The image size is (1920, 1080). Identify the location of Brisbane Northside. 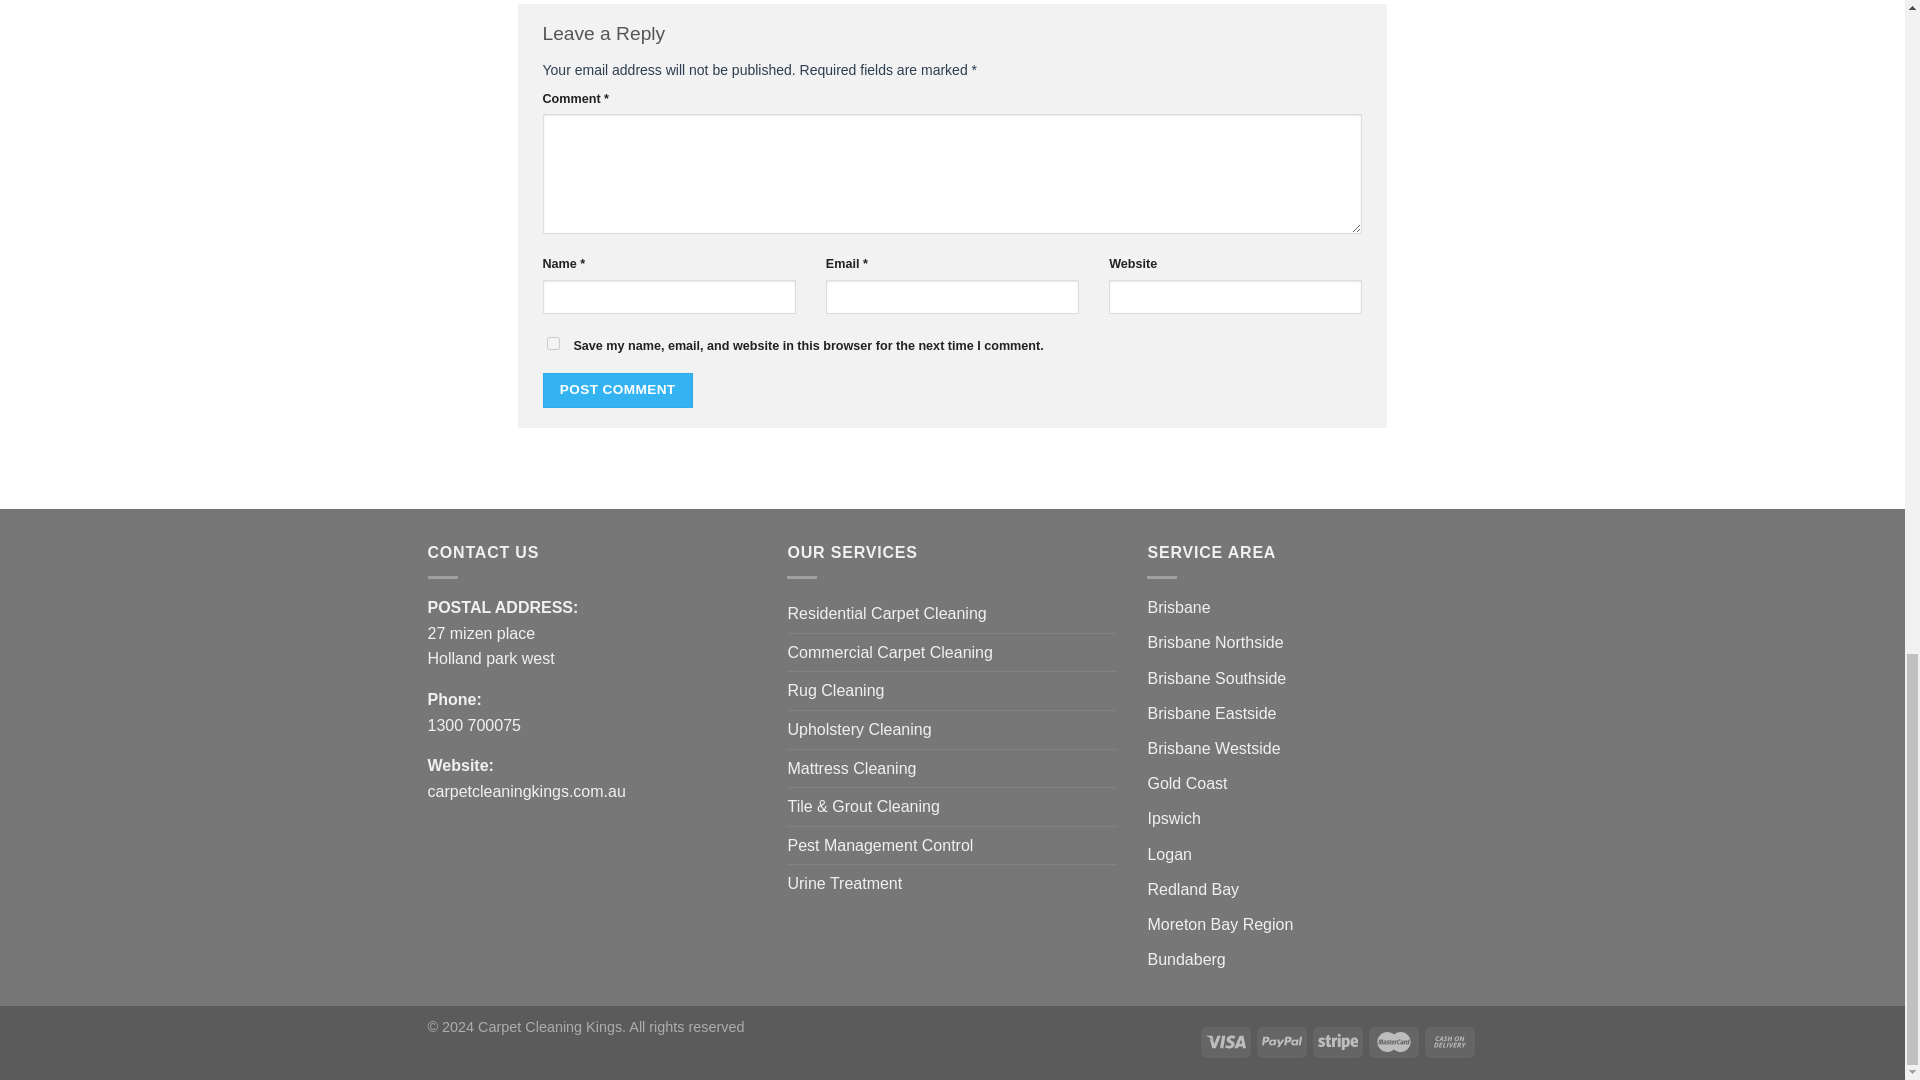
(1214, 642).